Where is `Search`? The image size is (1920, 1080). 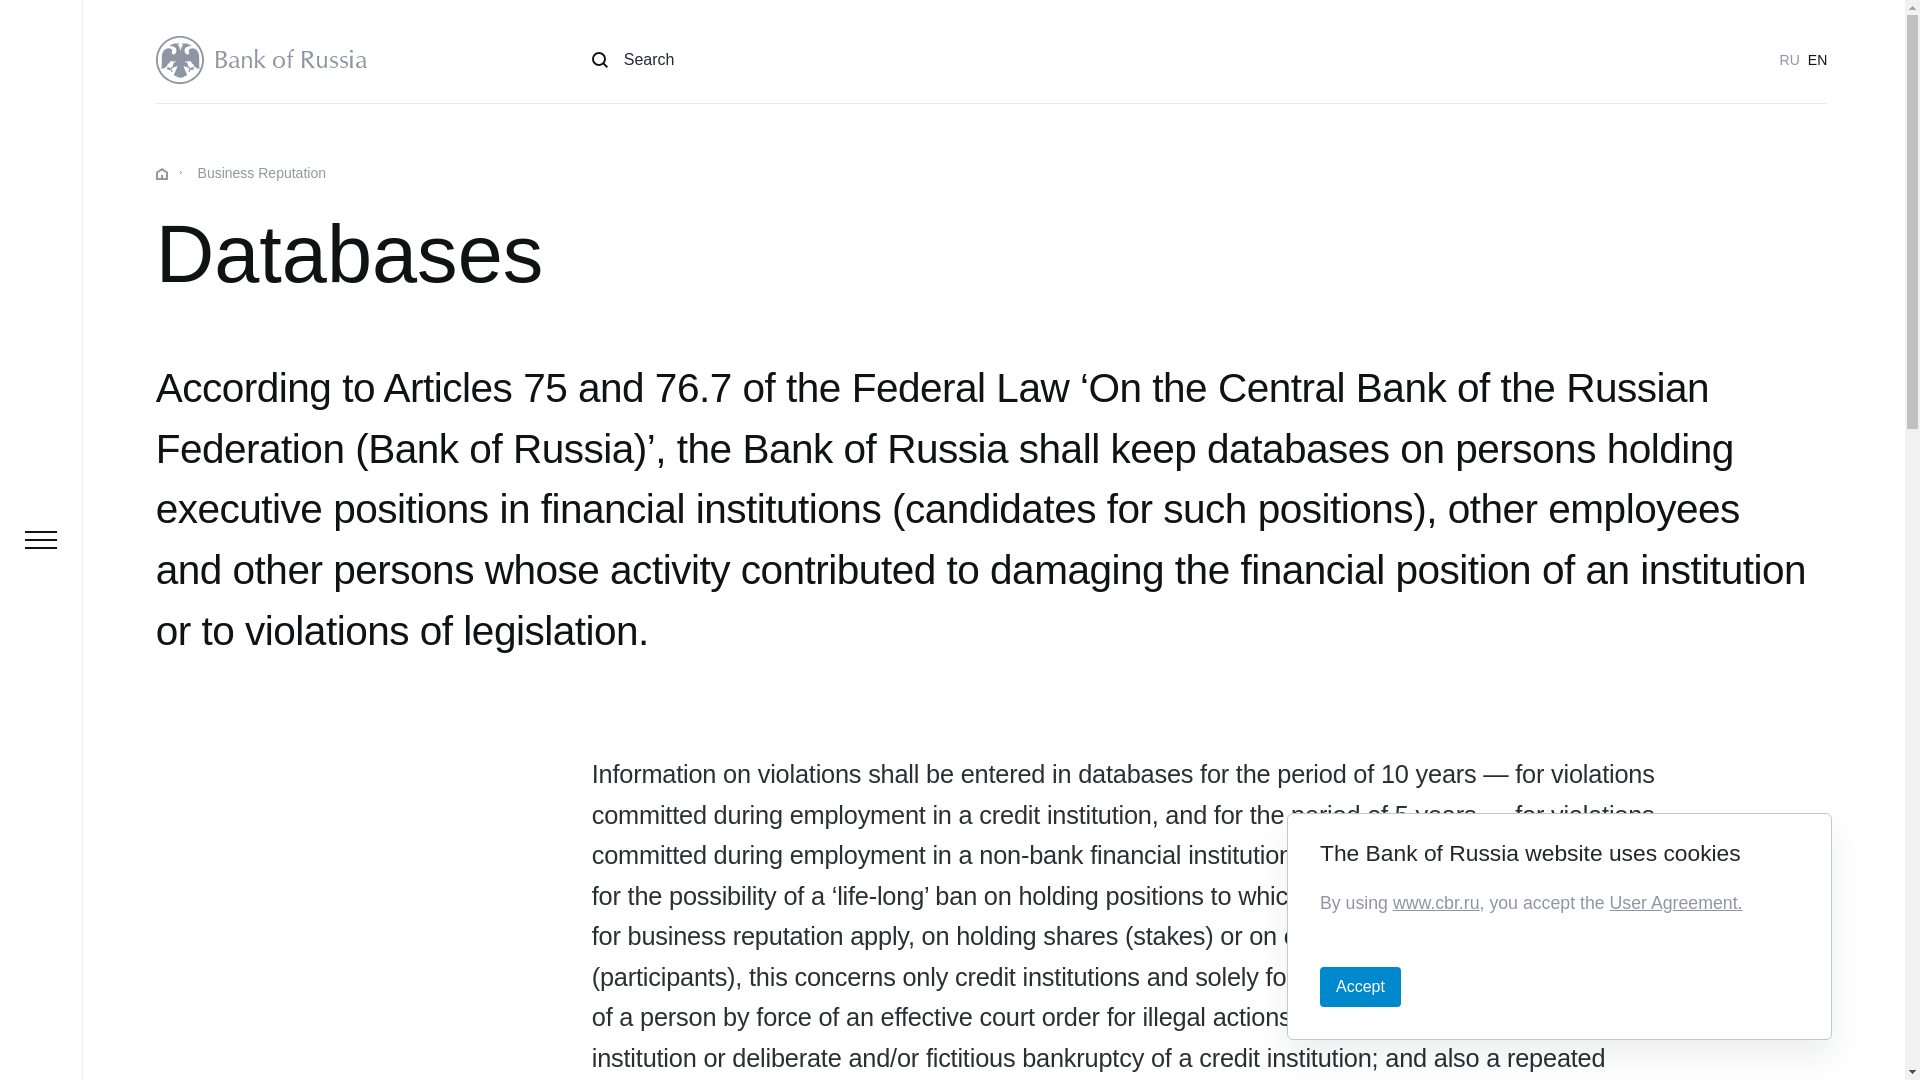 Search is located at coordinates (633, 60).